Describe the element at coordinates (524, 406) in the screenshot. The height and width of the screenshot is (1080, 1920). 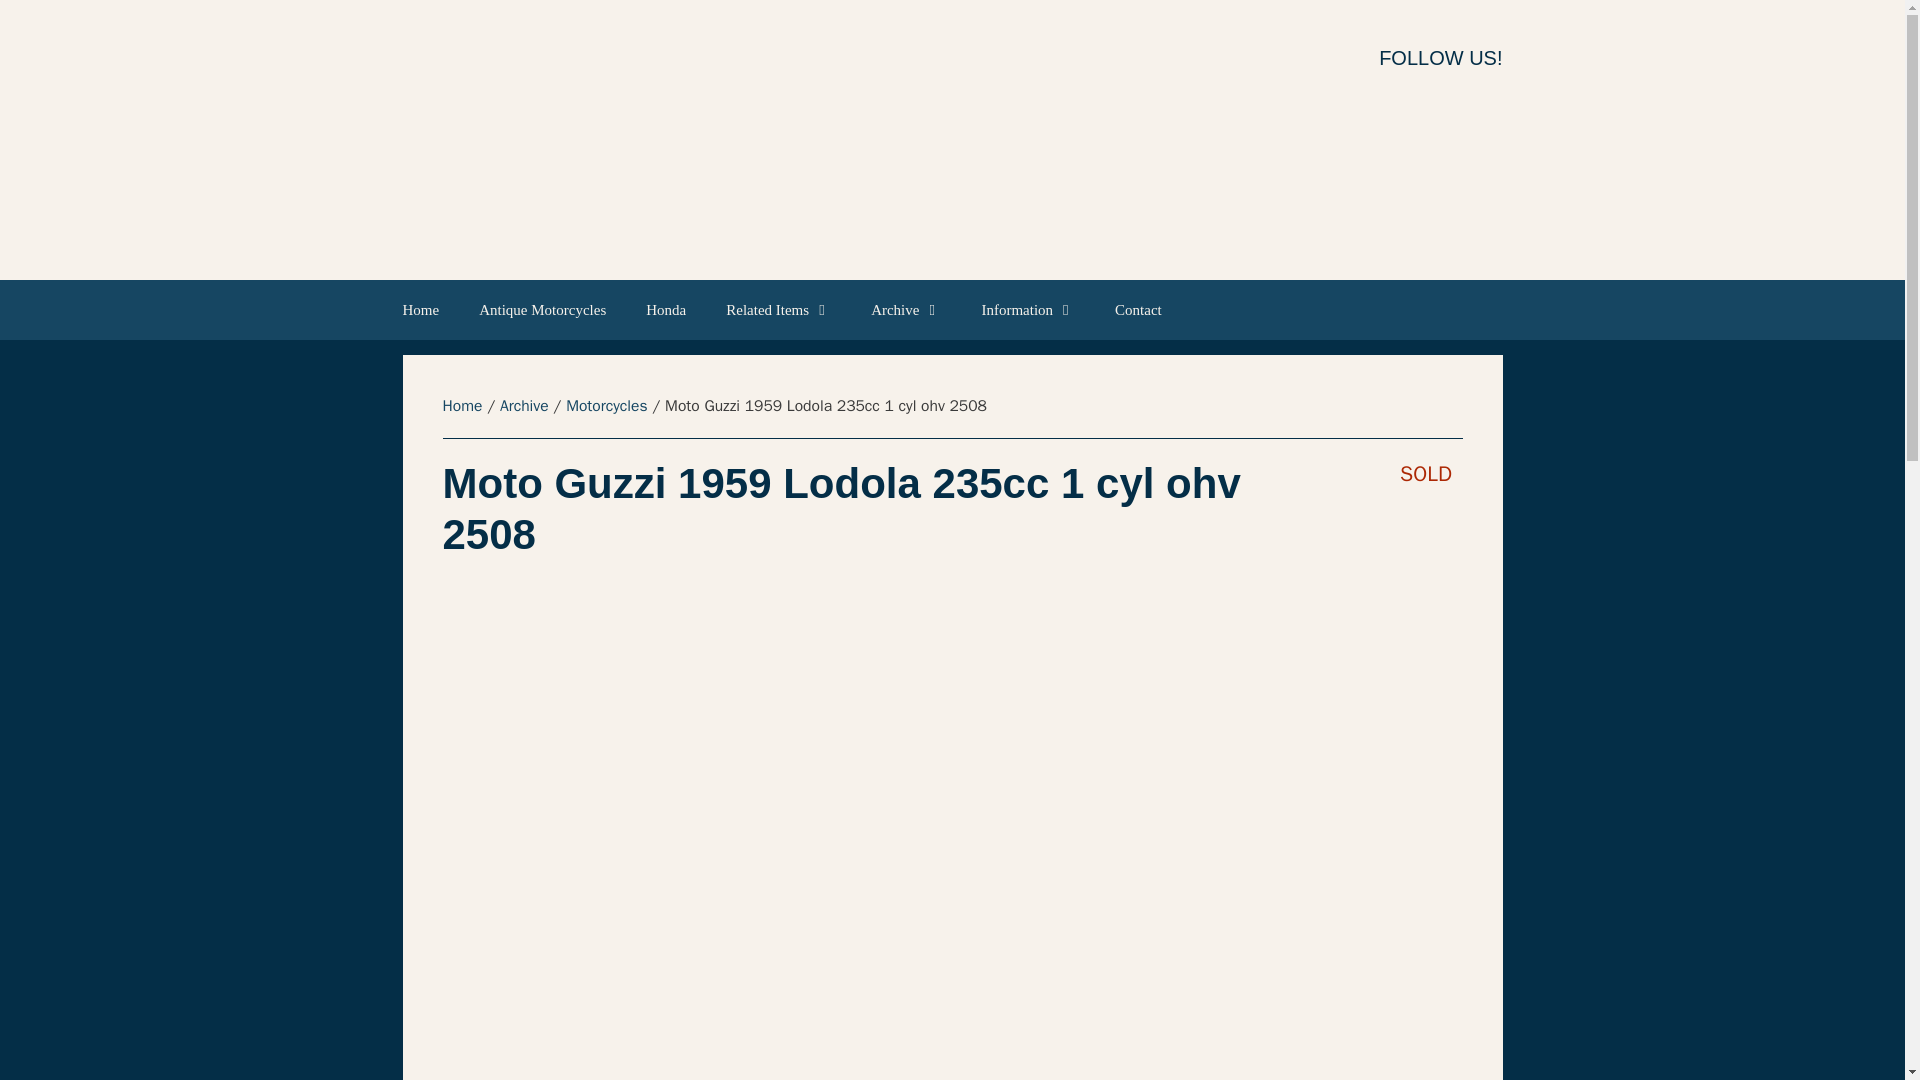
I see `Archive` at that location.